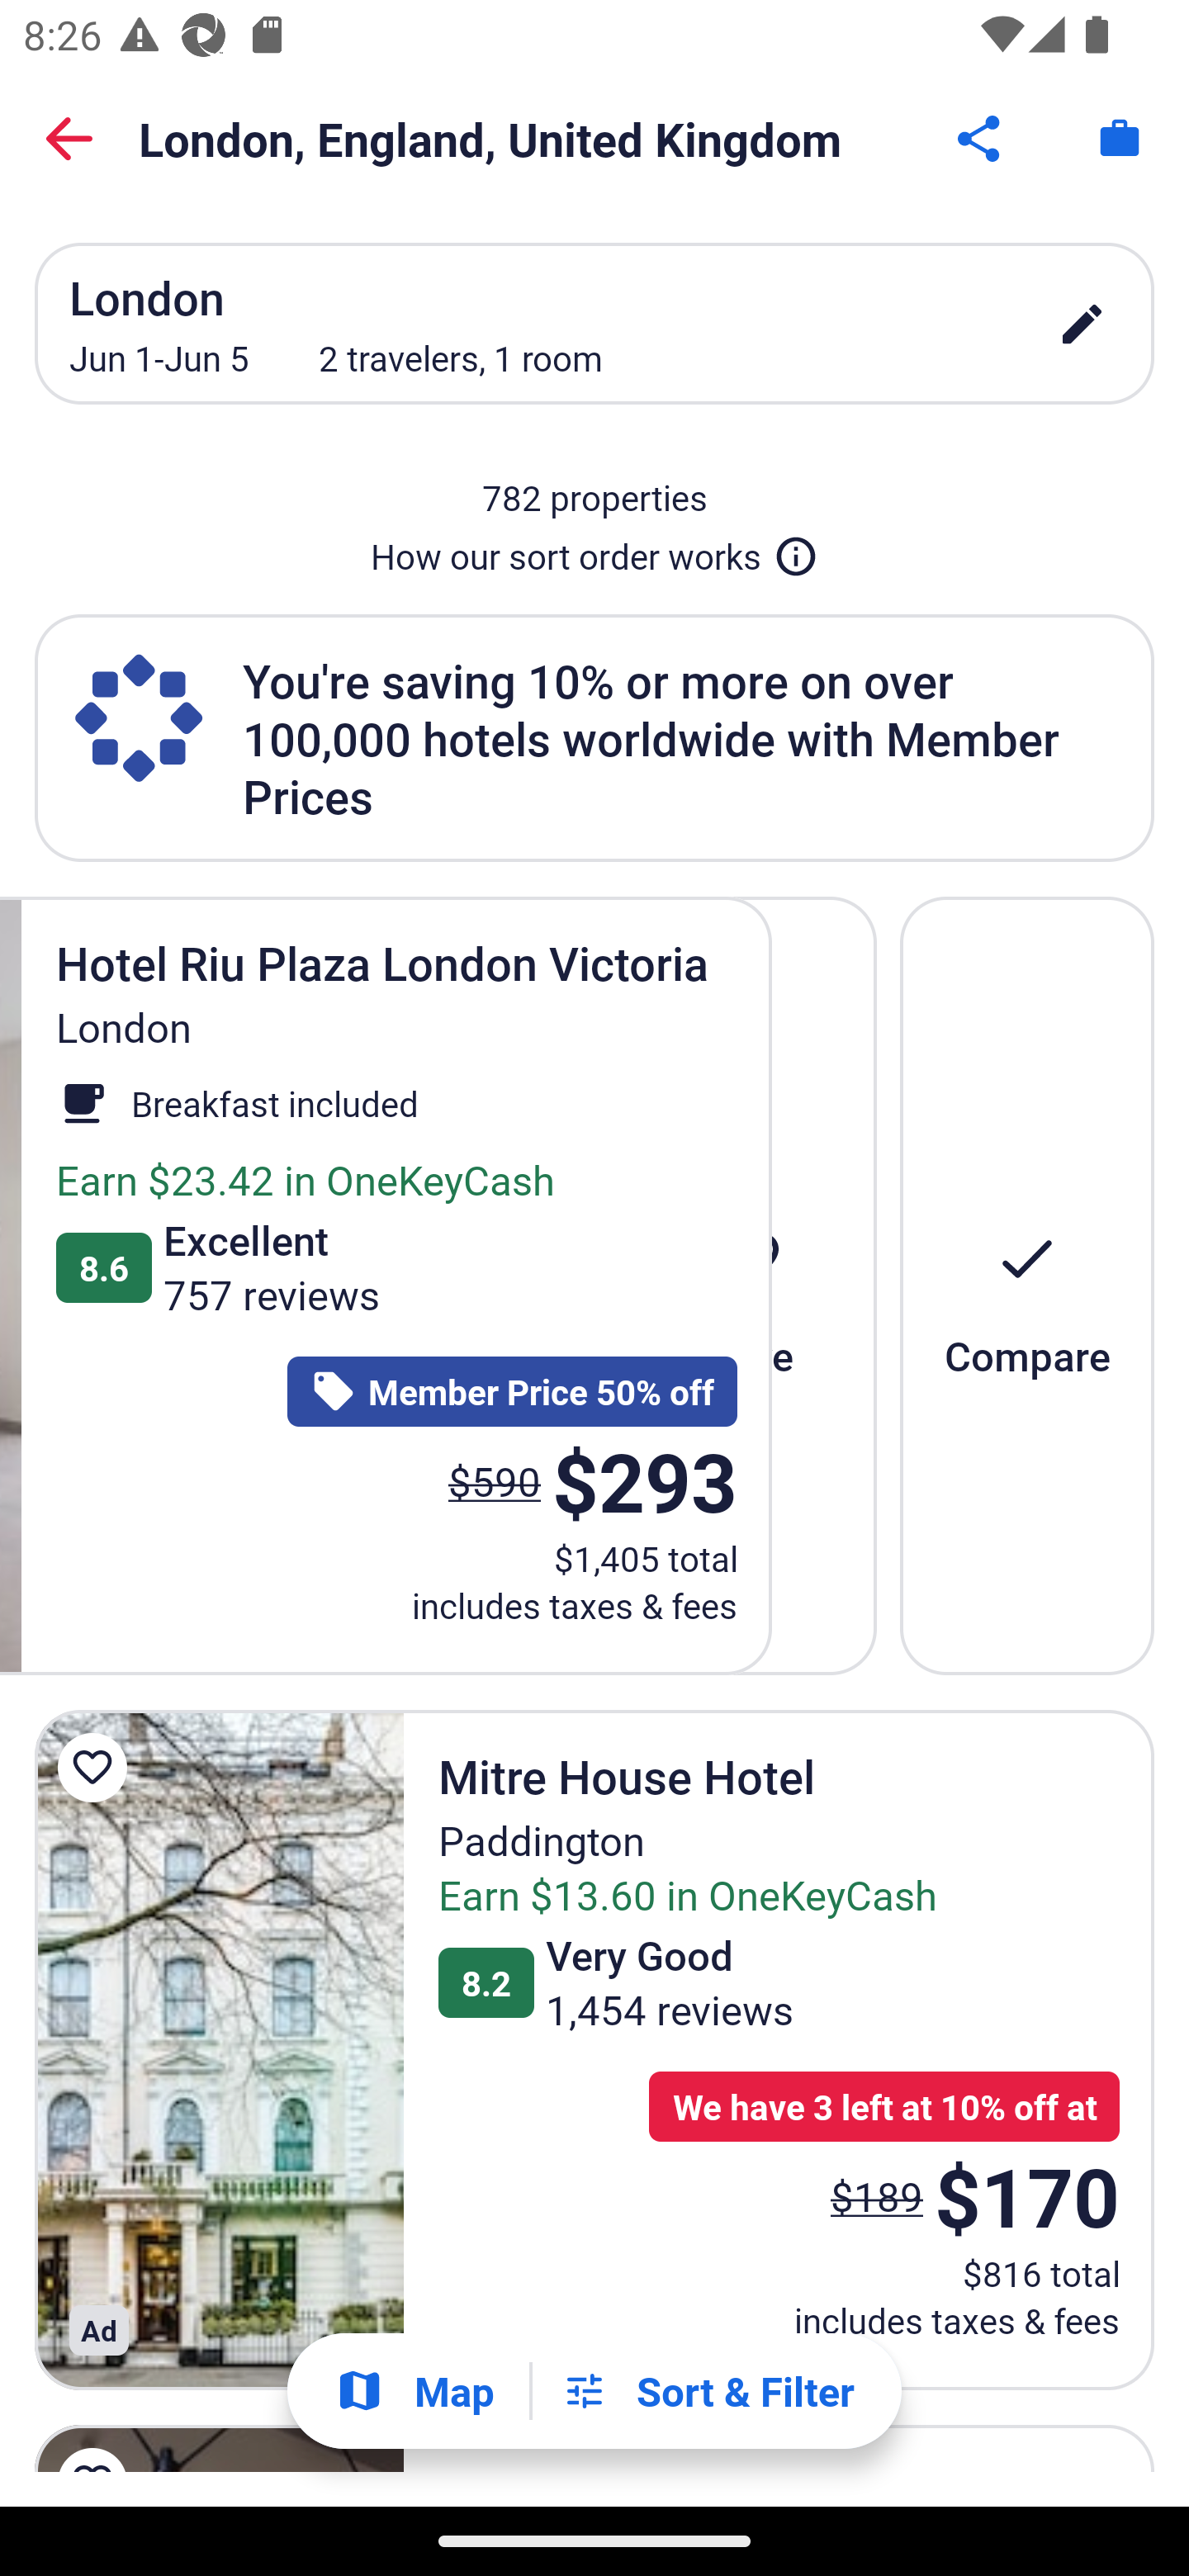  What do you see at coordinates (414, 2391) in the screenshot?
I see `Show map Map Show map Button` at bounding box center [414, 2391].